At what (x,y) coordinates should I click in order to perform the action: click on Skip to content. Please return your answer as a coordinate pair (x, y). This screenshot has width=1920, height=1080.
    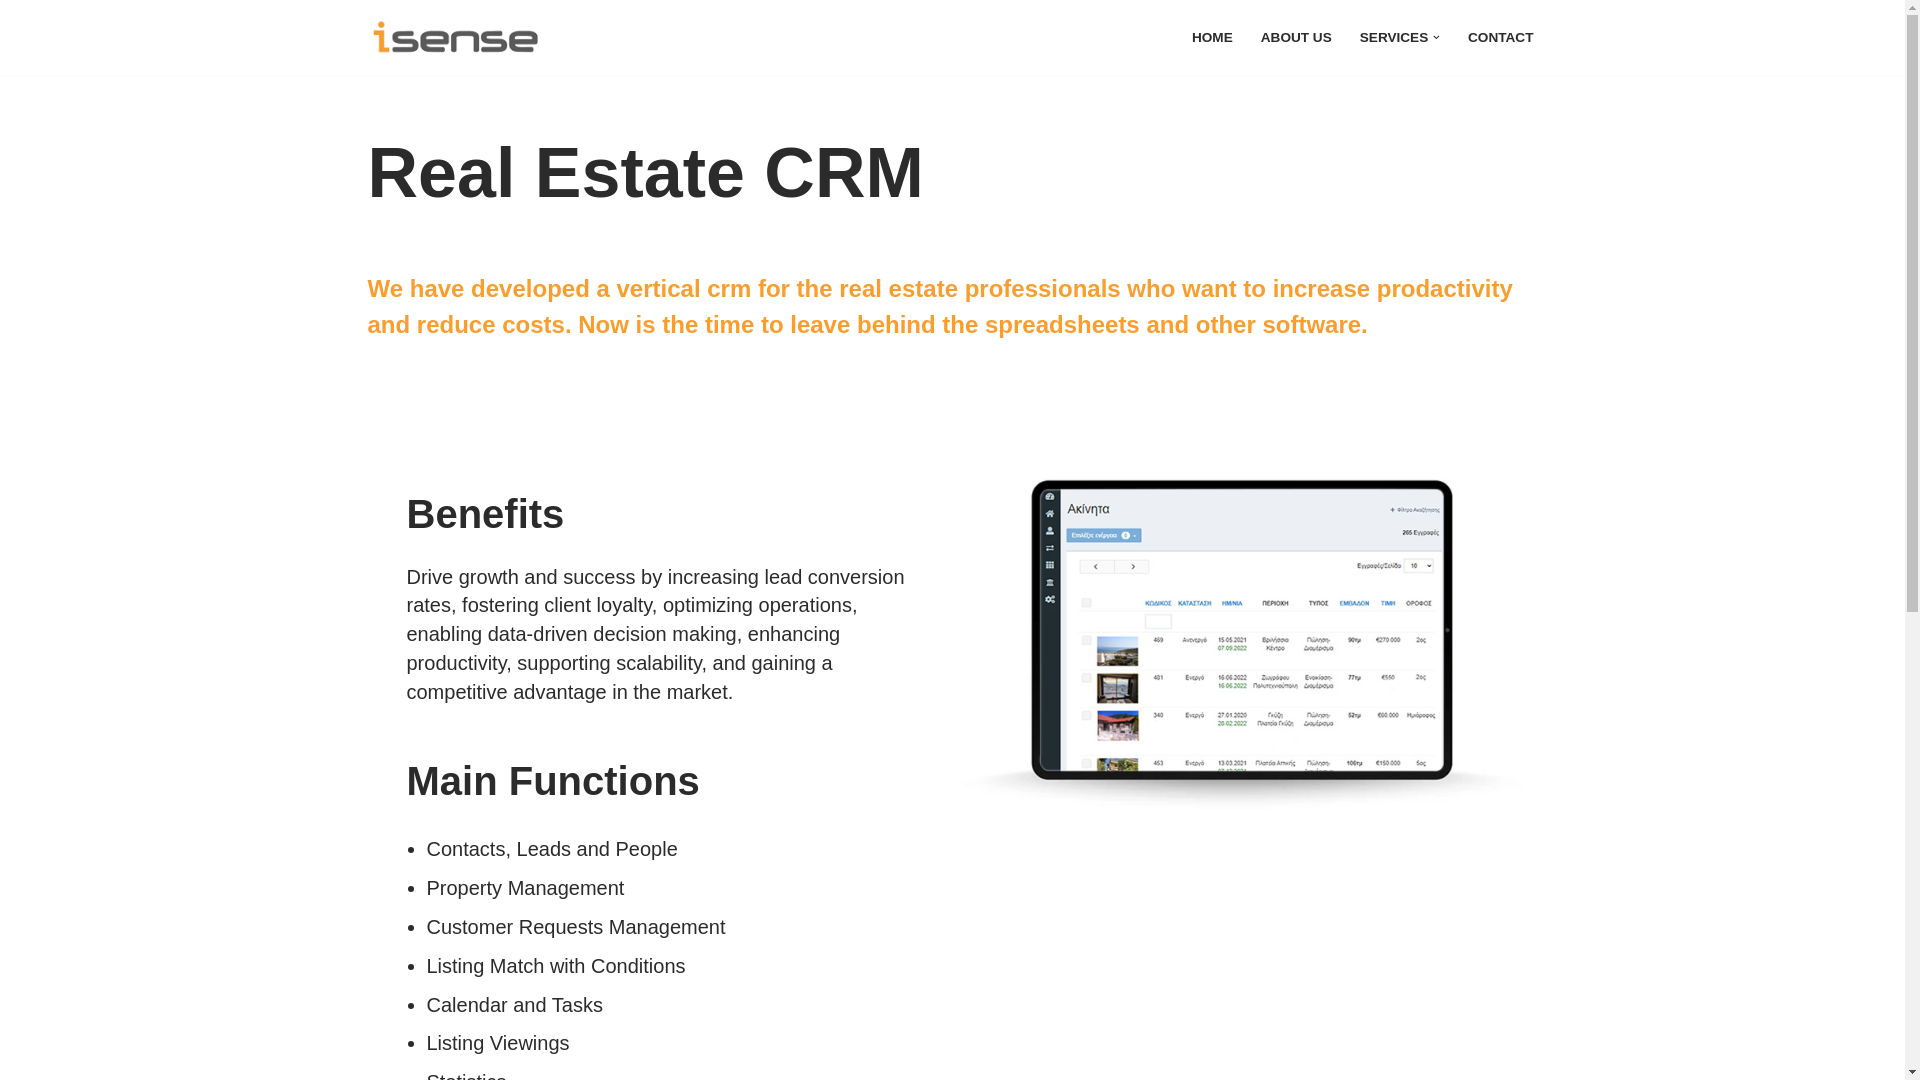
    Looking at the image, I should click on (15, 42).